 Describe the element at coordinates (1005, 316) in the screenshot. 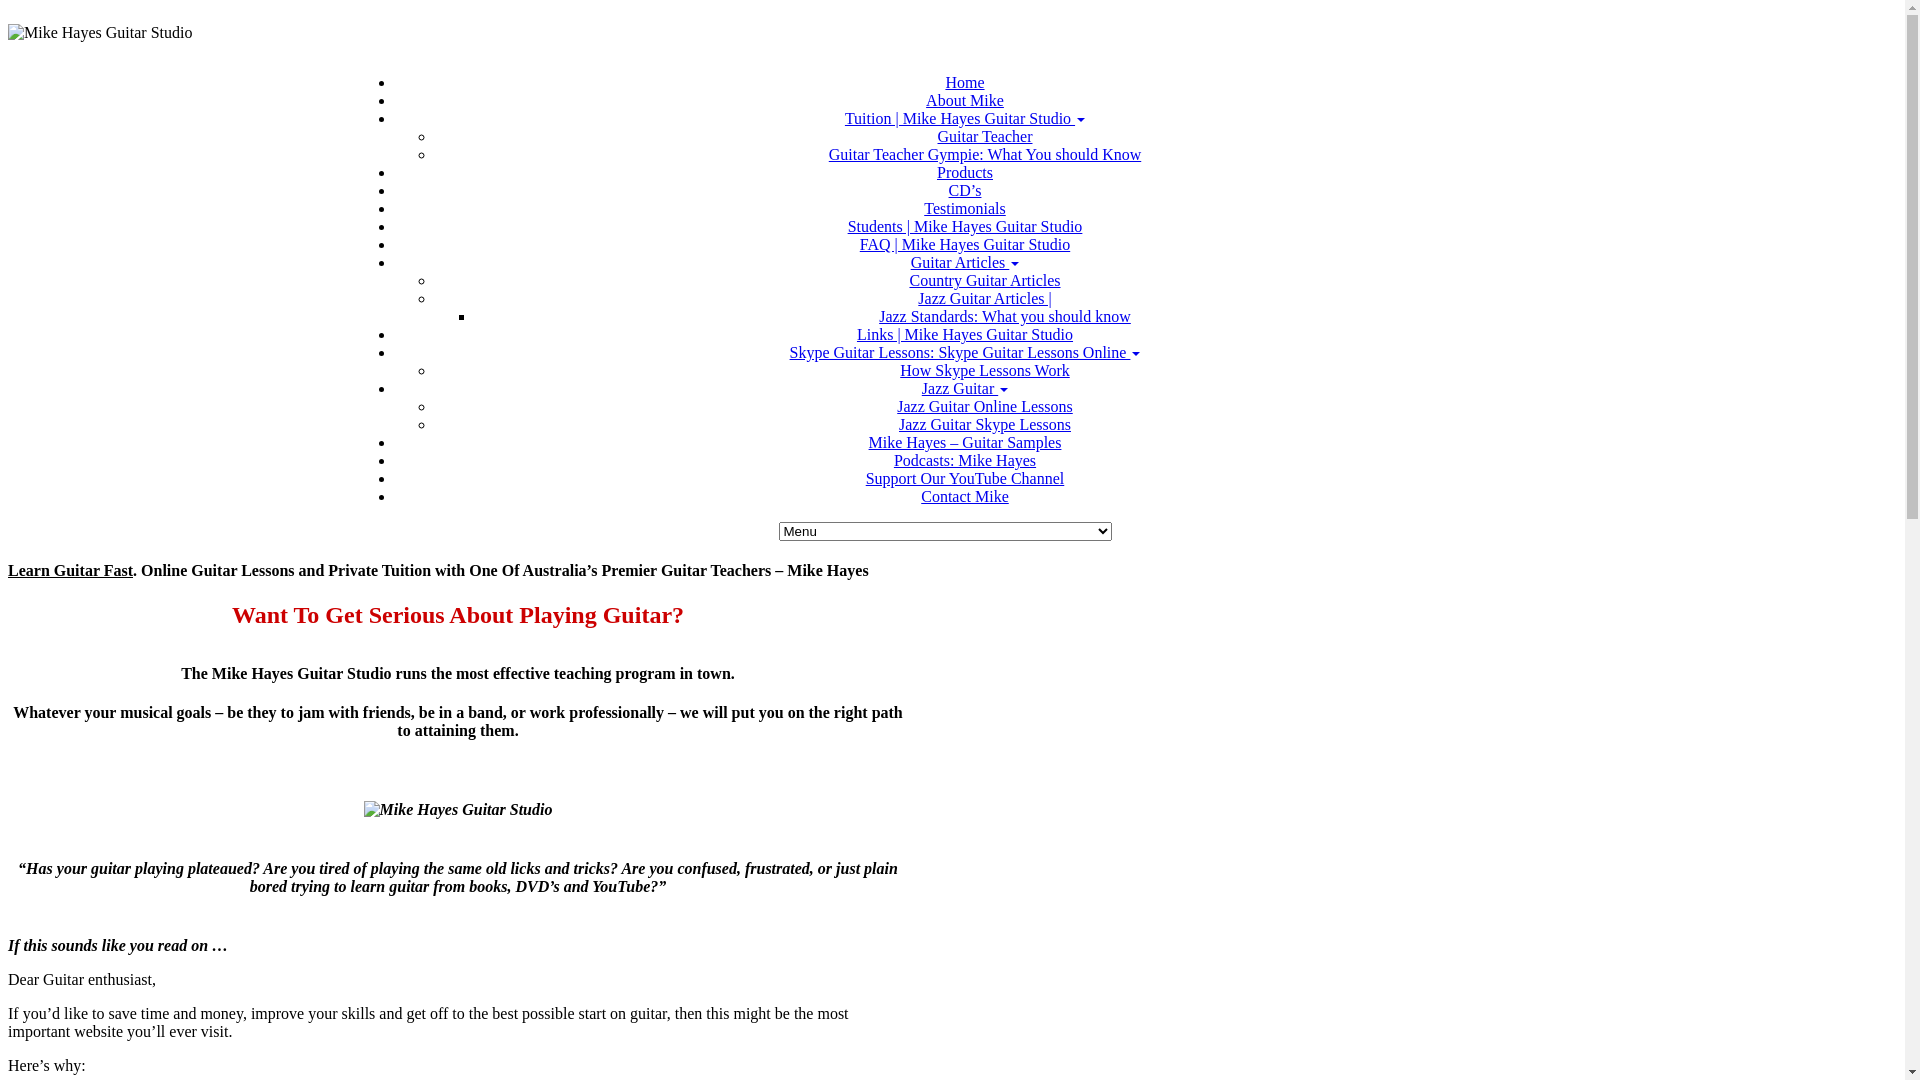

I see `Jazz Standards: What you should know` at that location.